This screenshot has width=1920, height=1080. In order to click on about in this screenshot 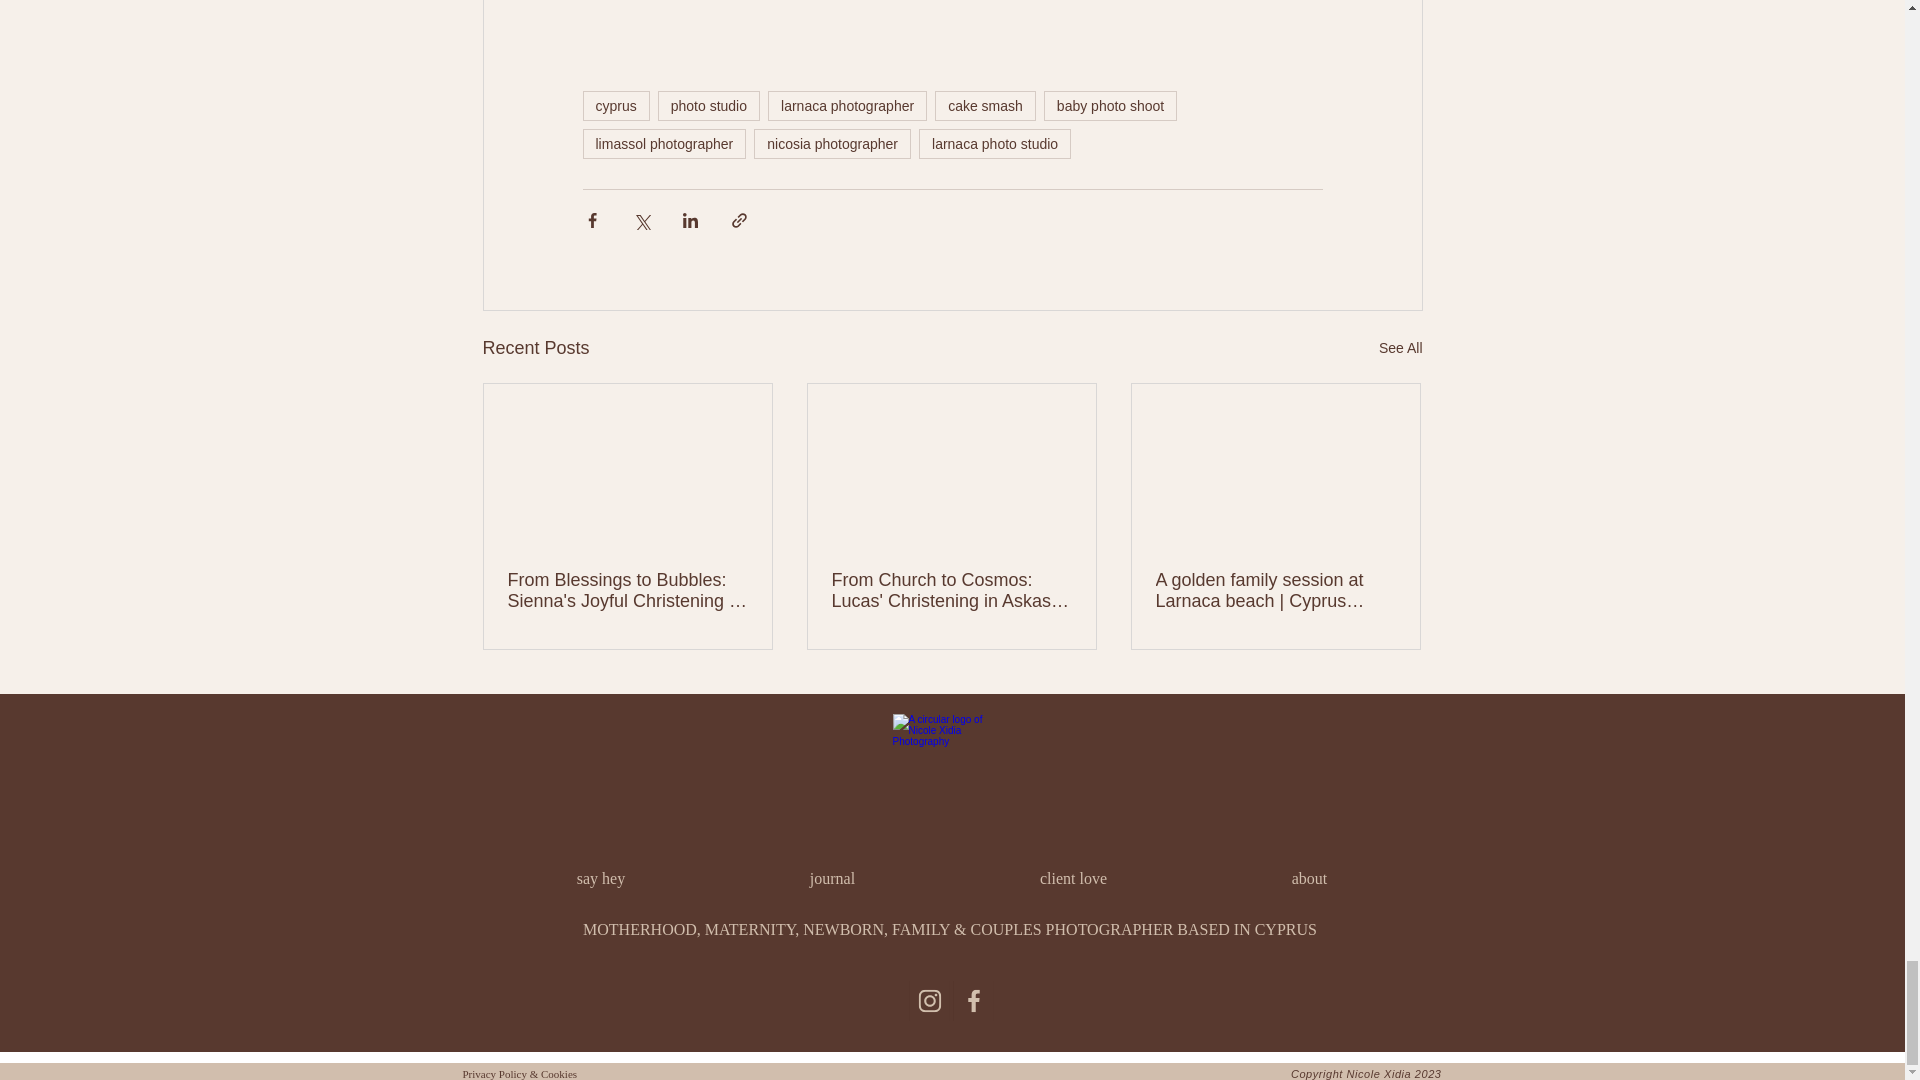, I will do `click(1310, 878)`.